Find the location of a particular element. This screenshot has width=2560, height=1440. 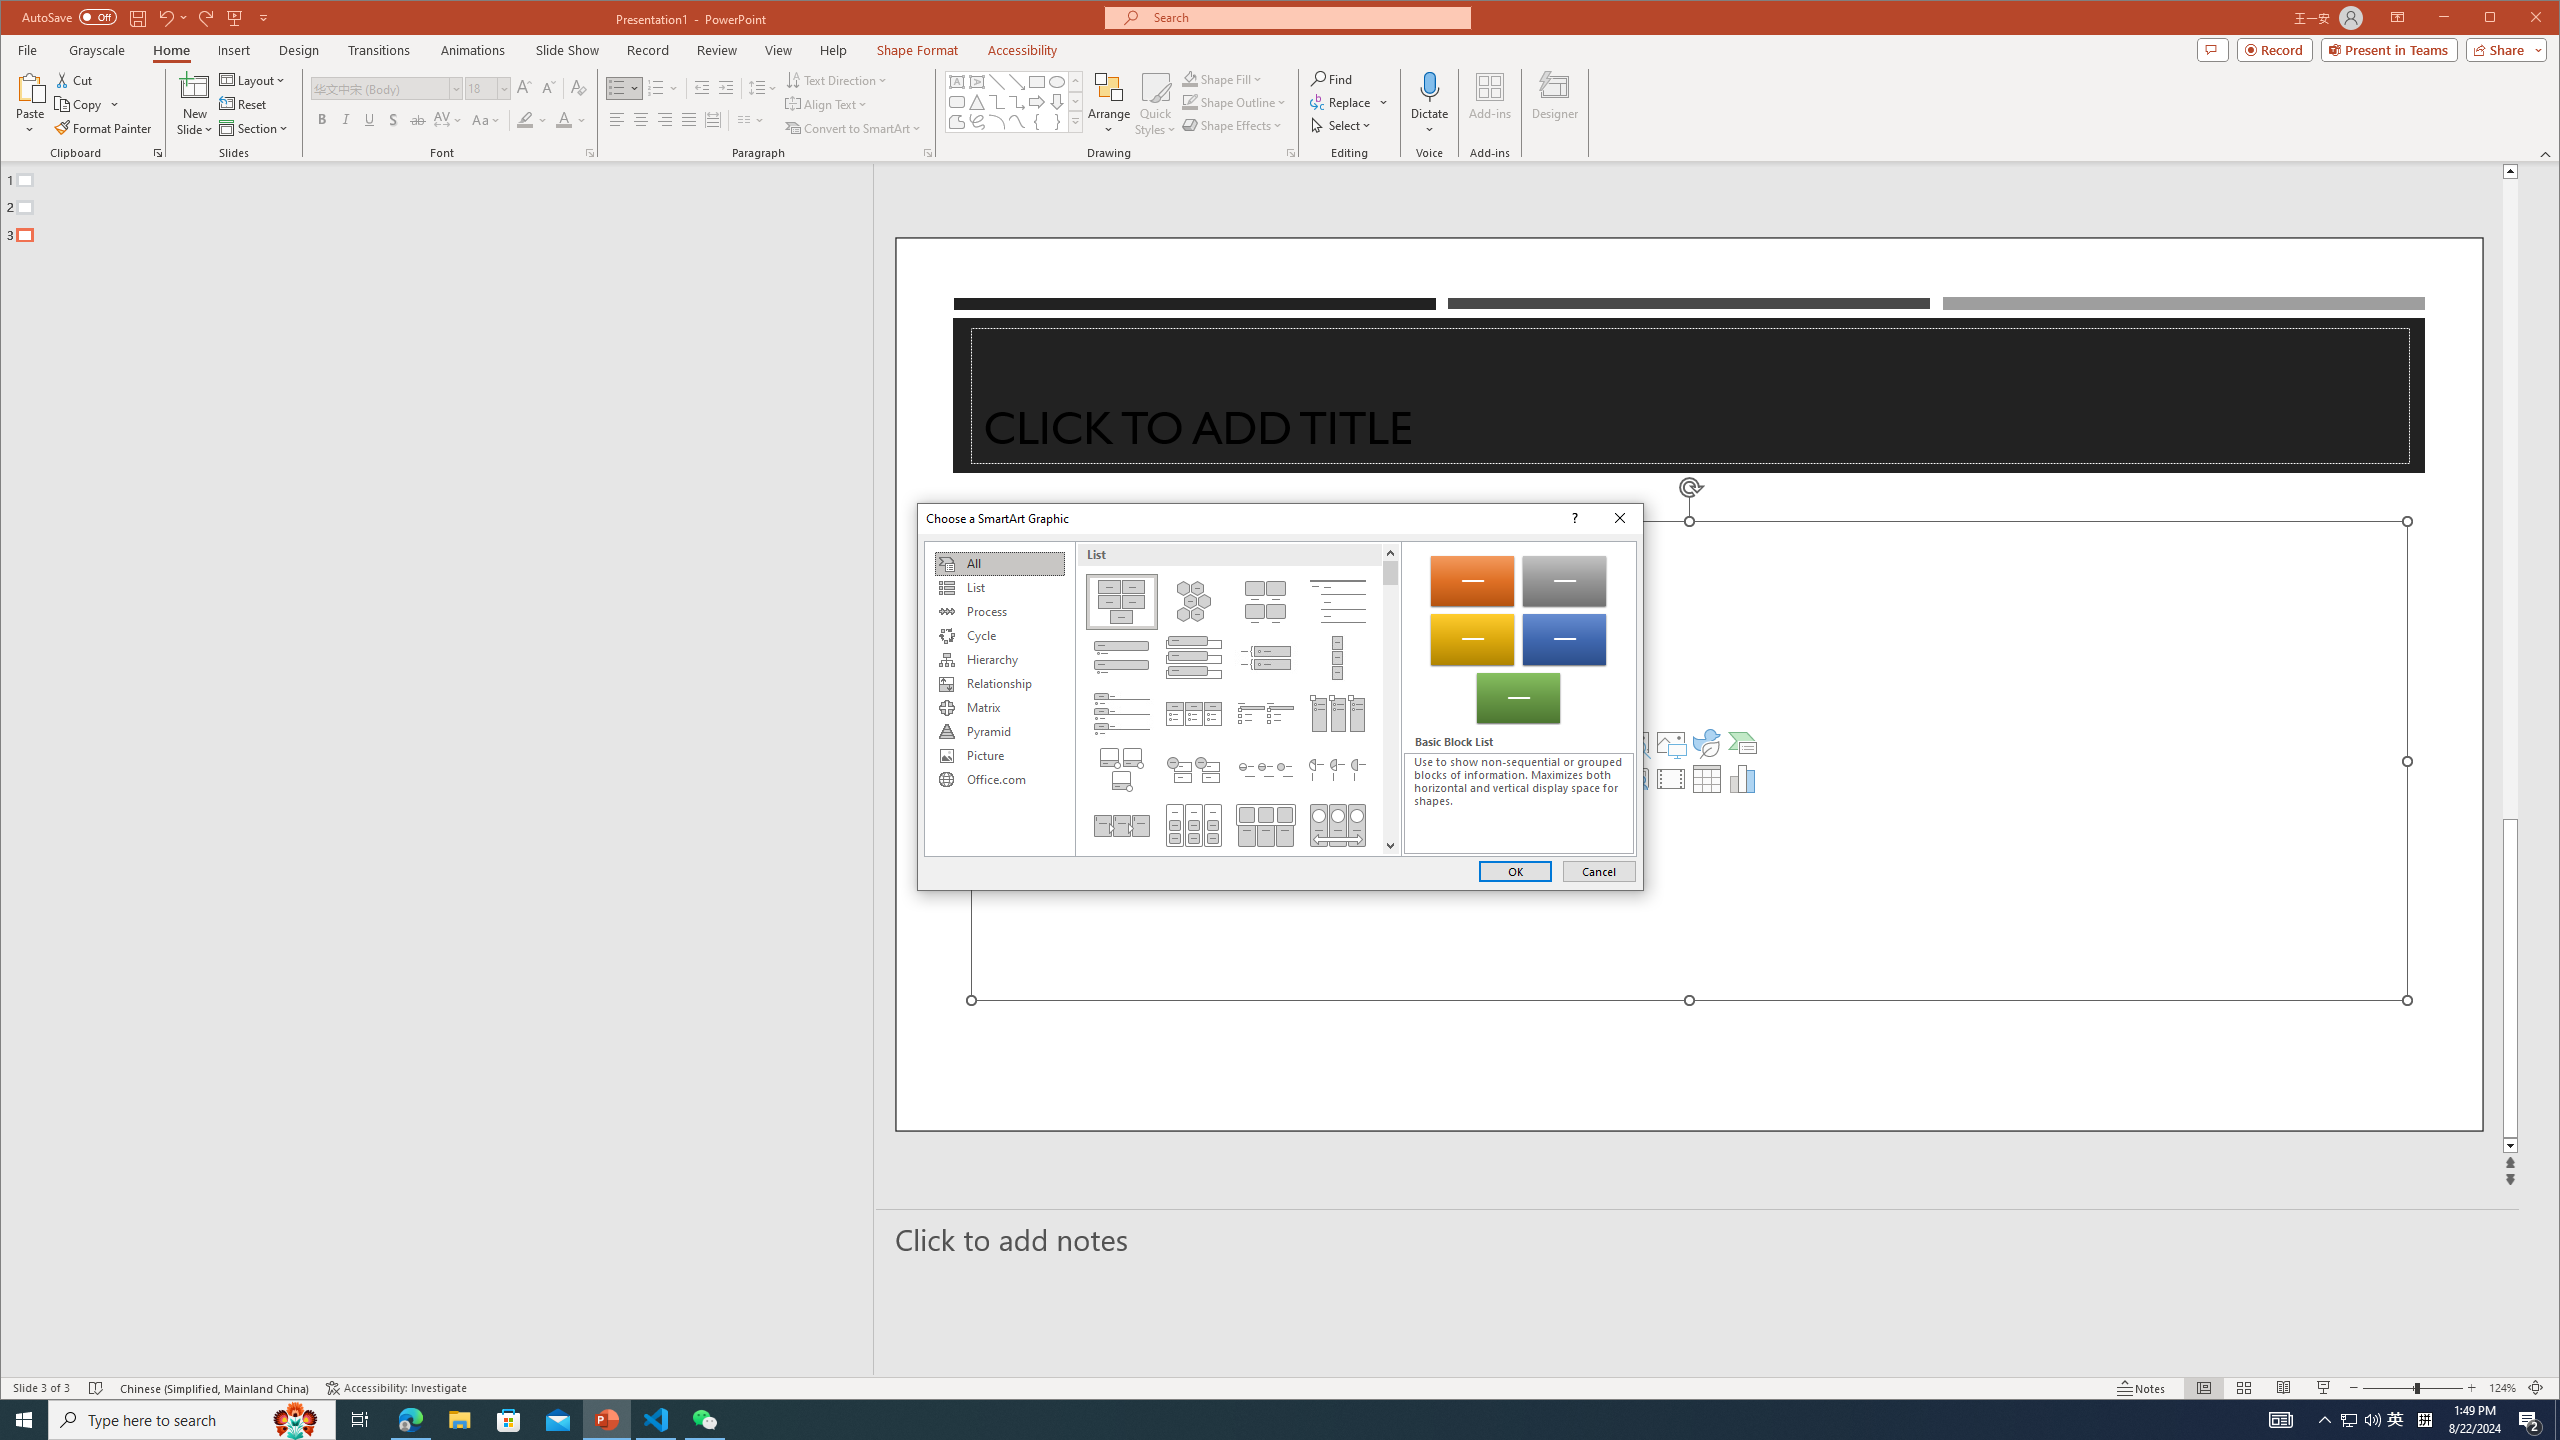

Paste is located at coordinates (30, 104).